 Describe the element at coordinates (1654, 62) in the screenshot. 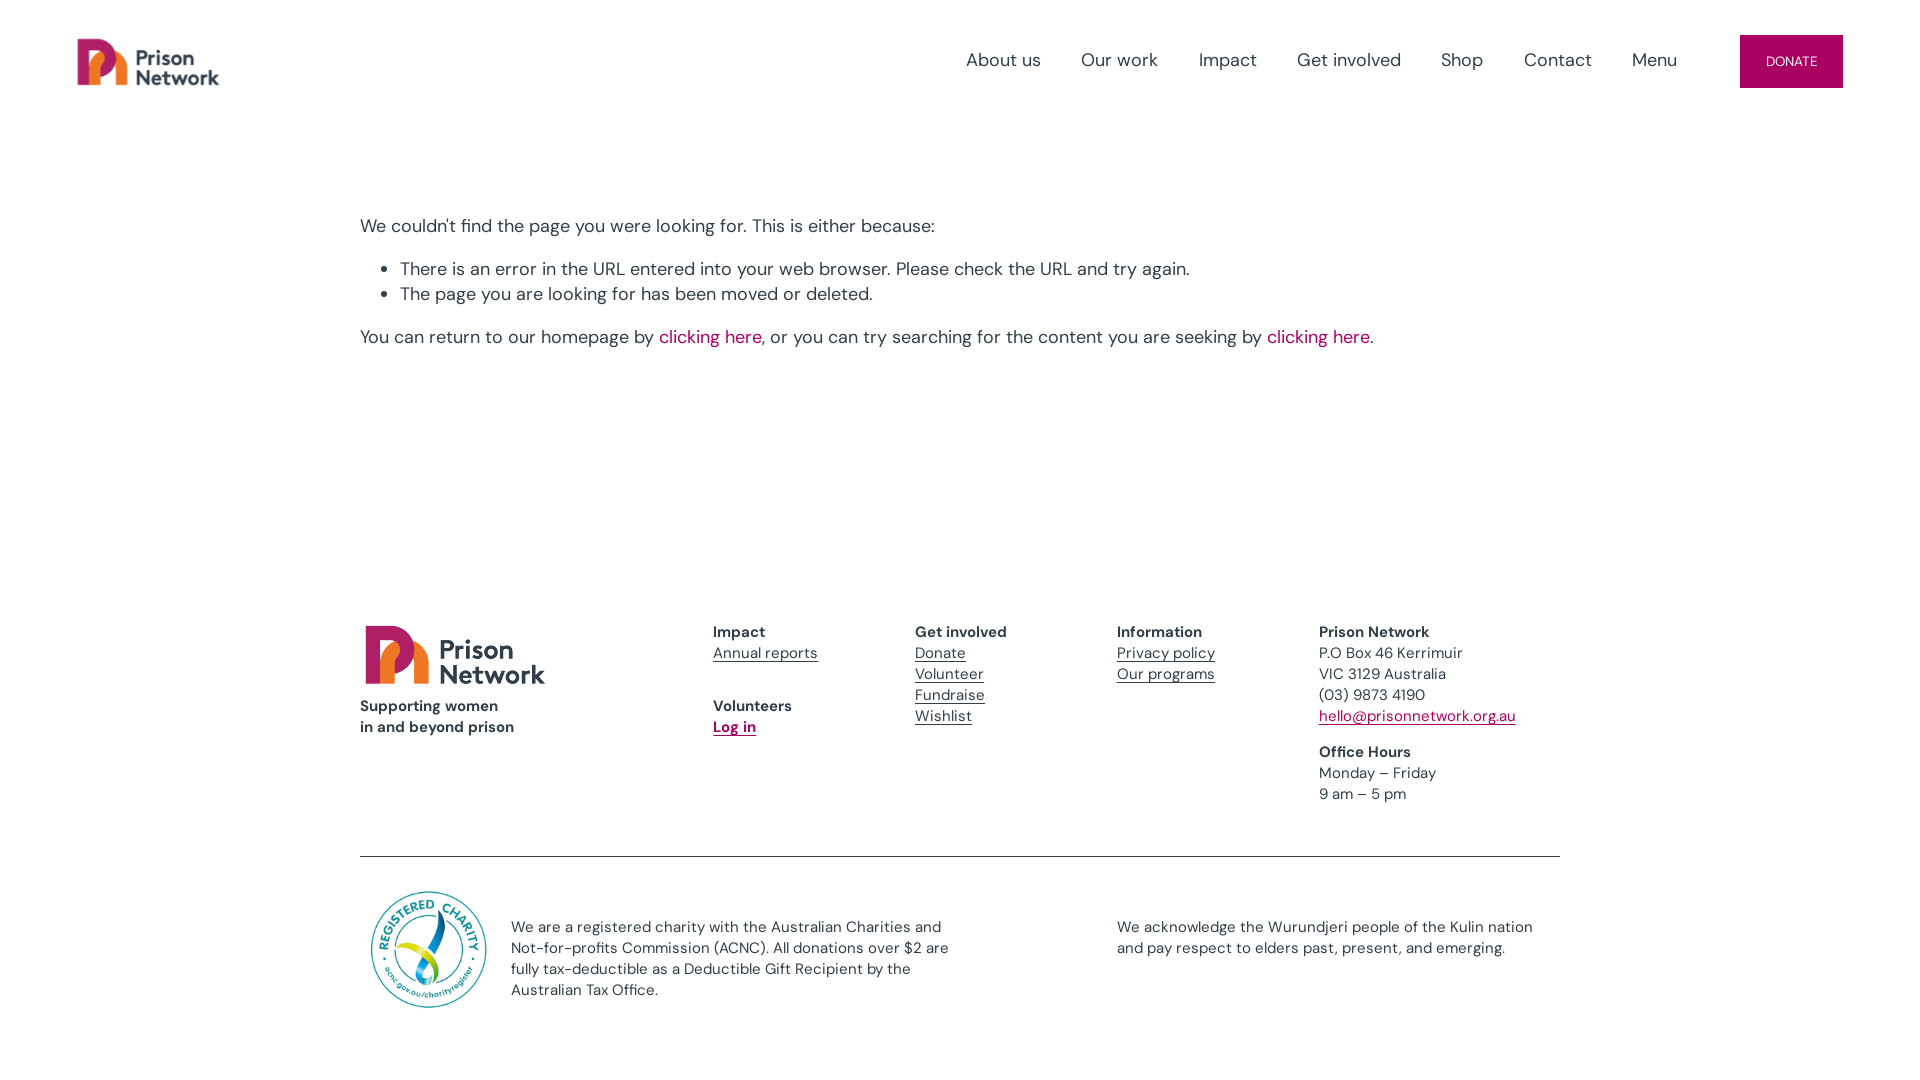

I see `Menu` at that location.